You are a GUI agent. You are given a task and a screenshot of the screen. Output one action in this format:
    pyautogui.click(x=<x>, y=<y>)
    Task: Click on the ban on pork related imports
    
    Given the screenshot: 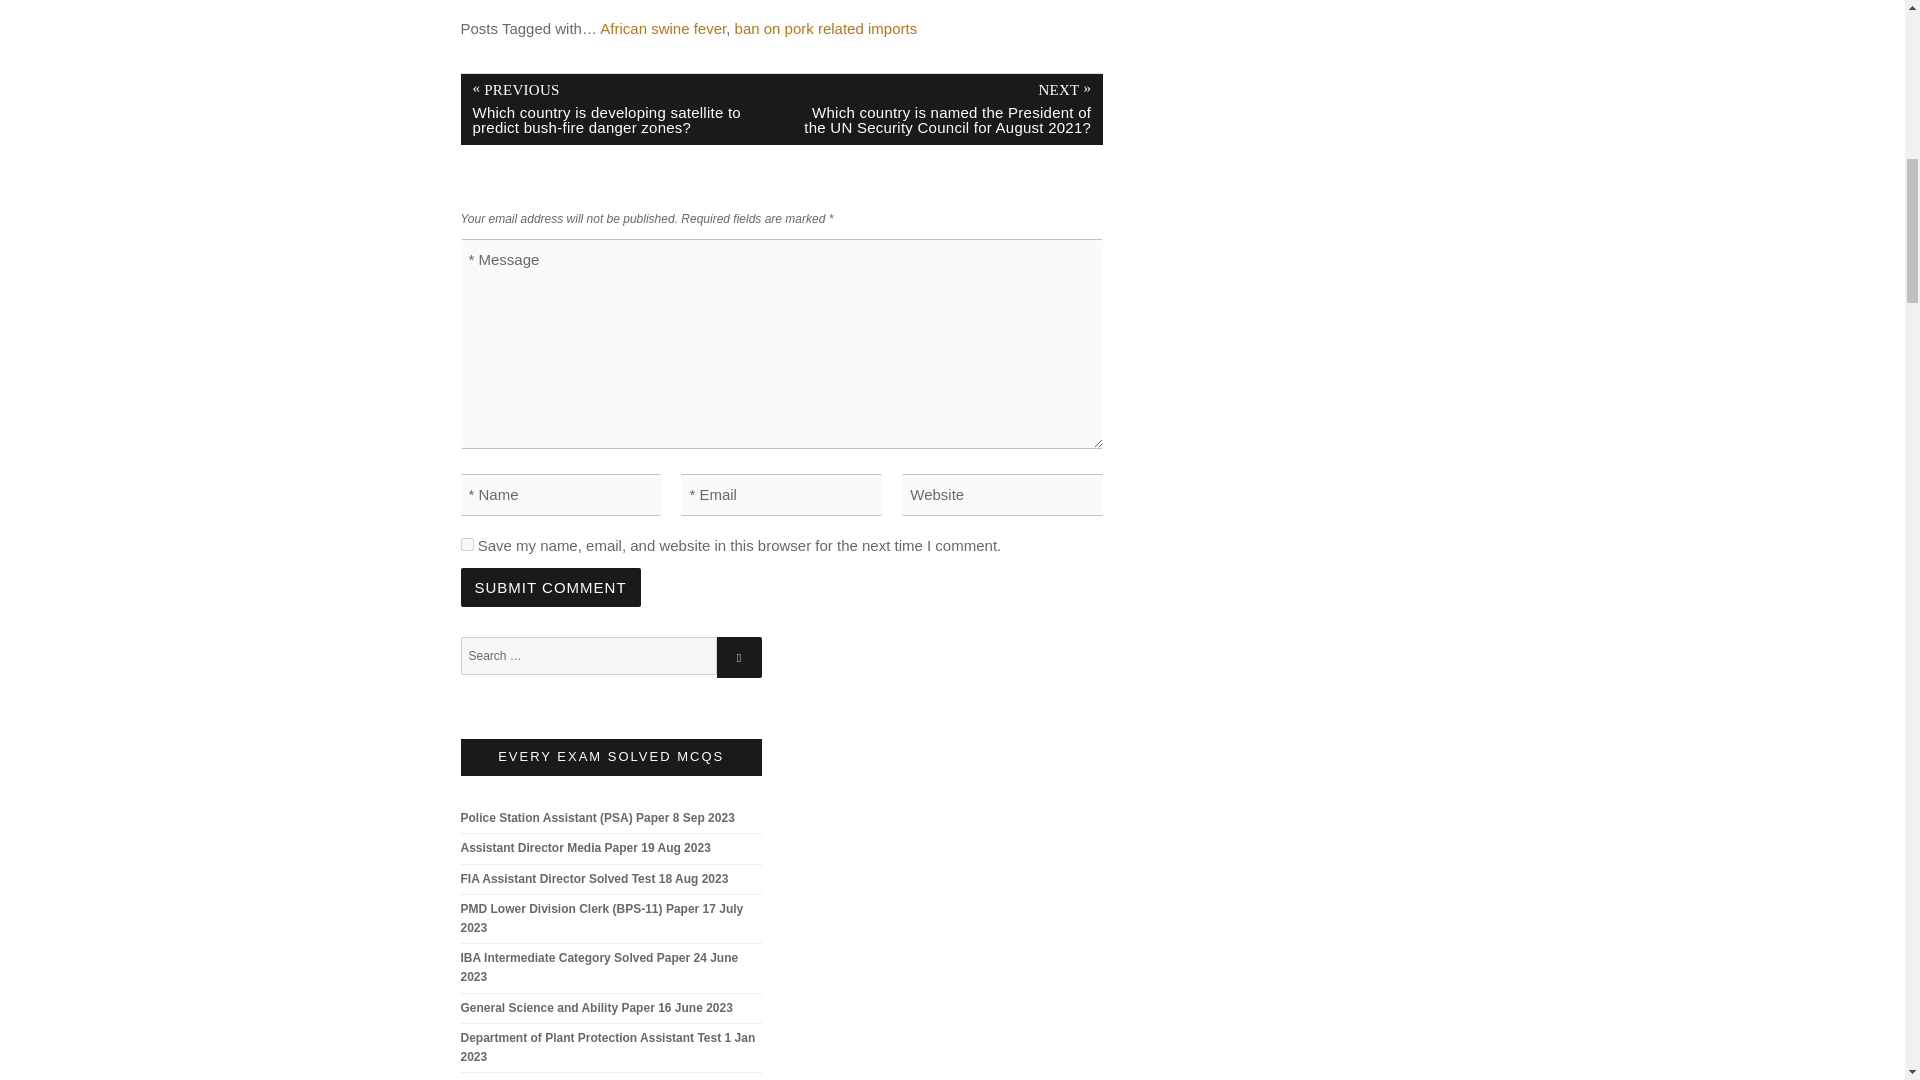 What is the action you would take?
    pyautogui.click(x=826, y=28)
    